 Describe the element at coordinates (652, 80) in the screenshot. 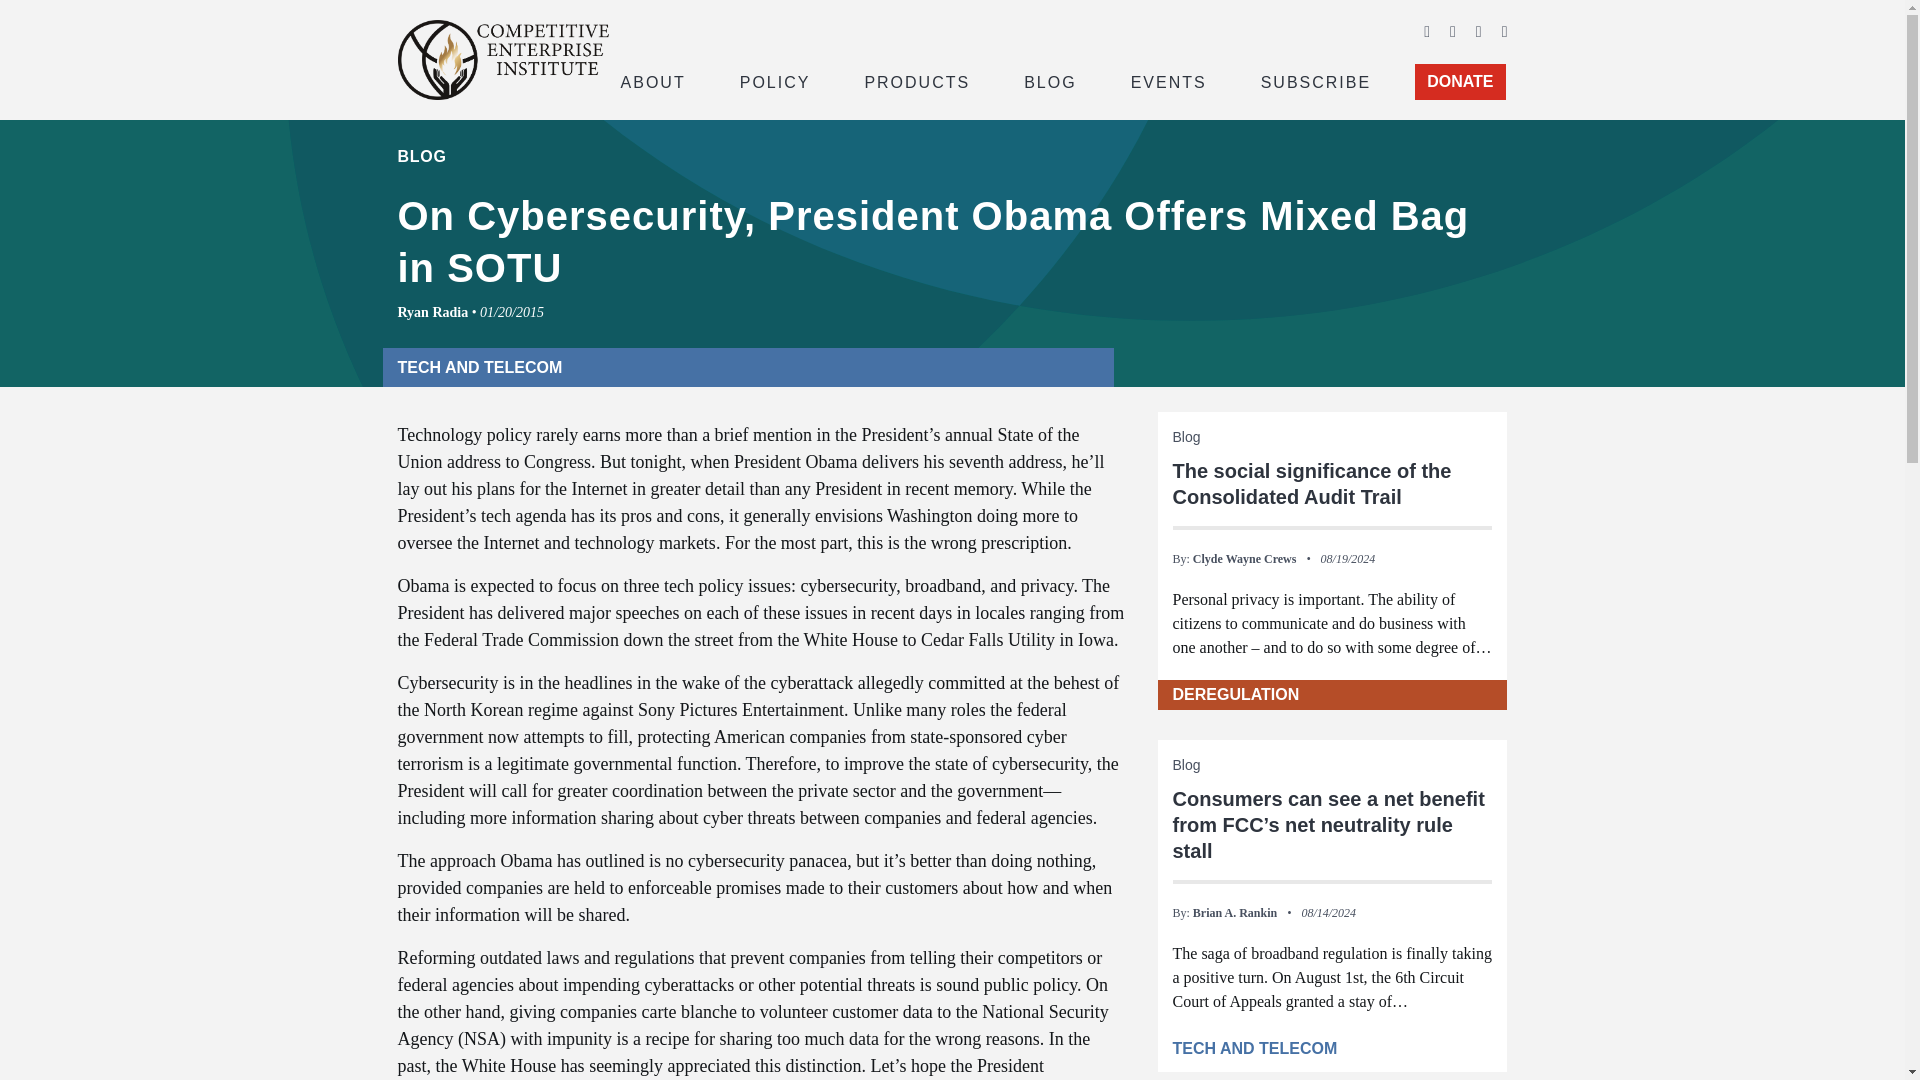

I see `ABOUT` at that location.